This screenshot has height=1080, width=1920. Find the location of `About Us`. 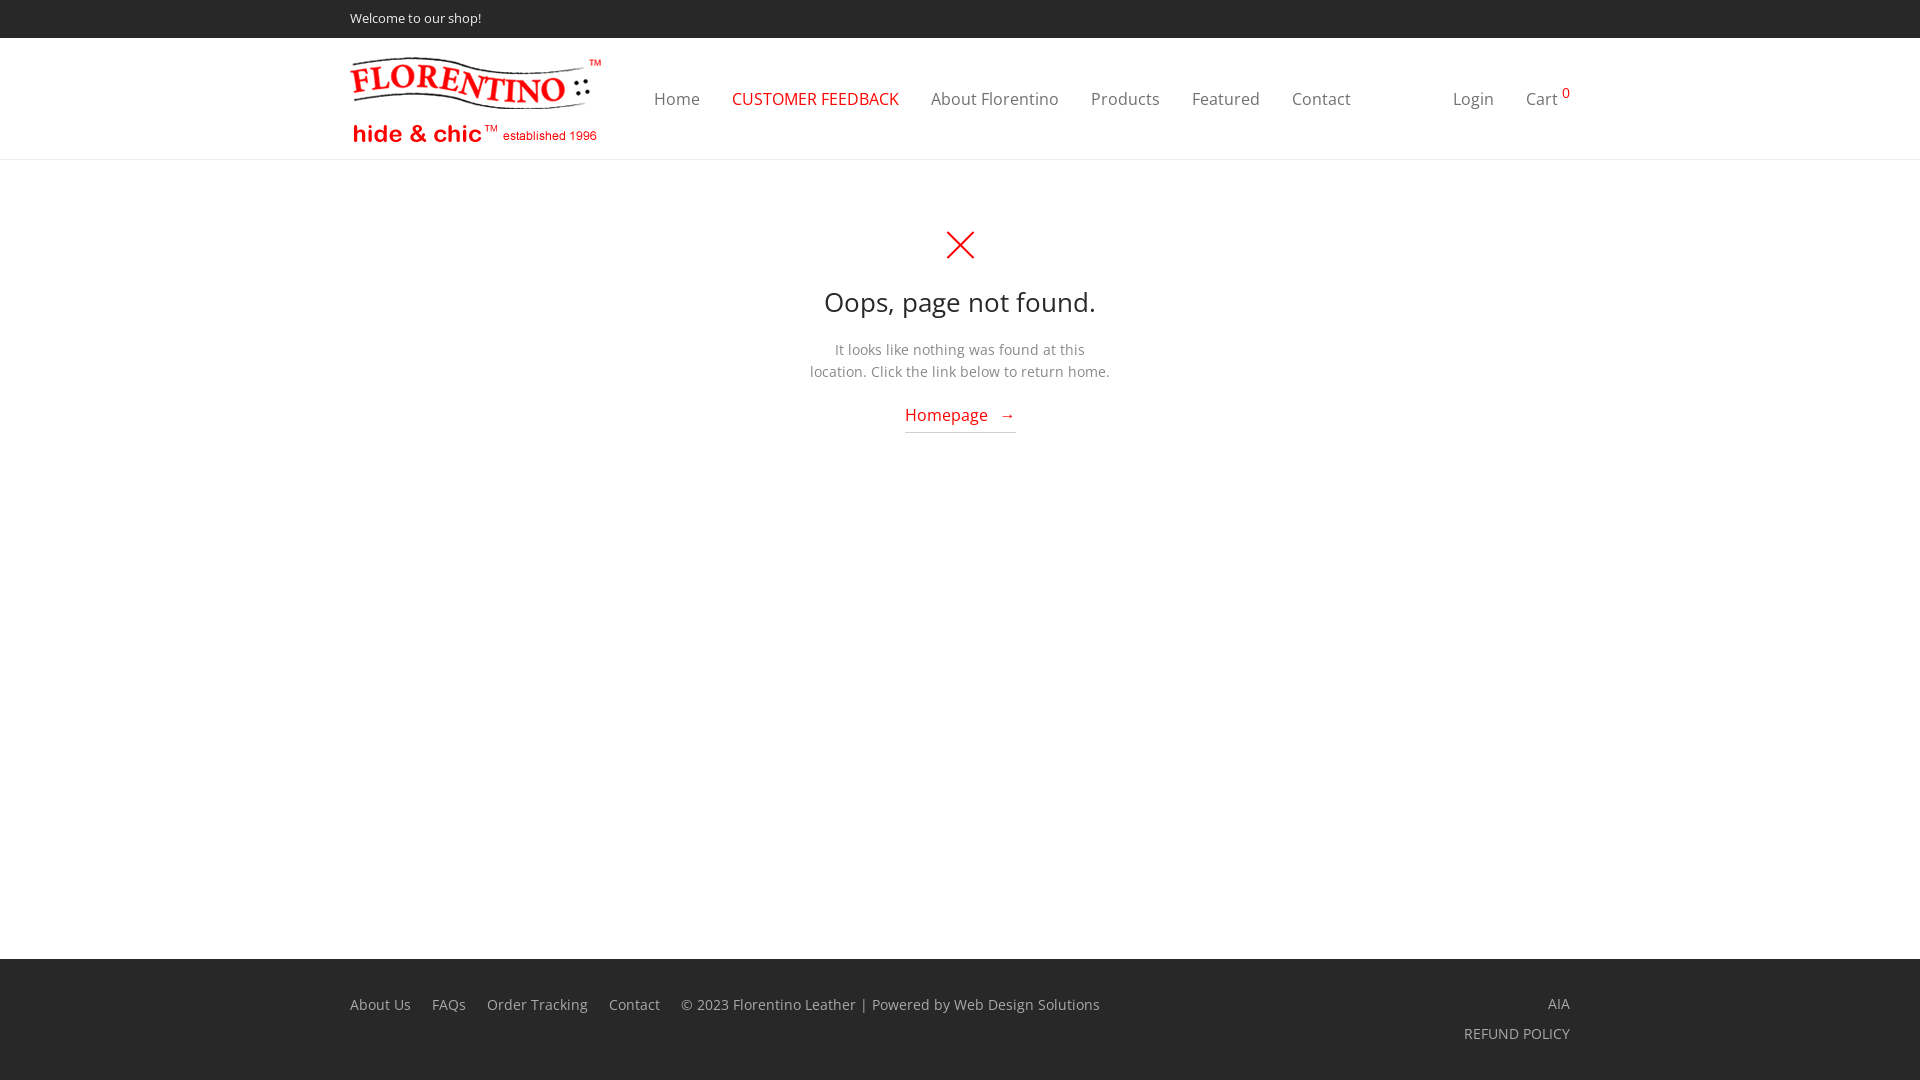

About Us is located at coordinates (391, 1005).